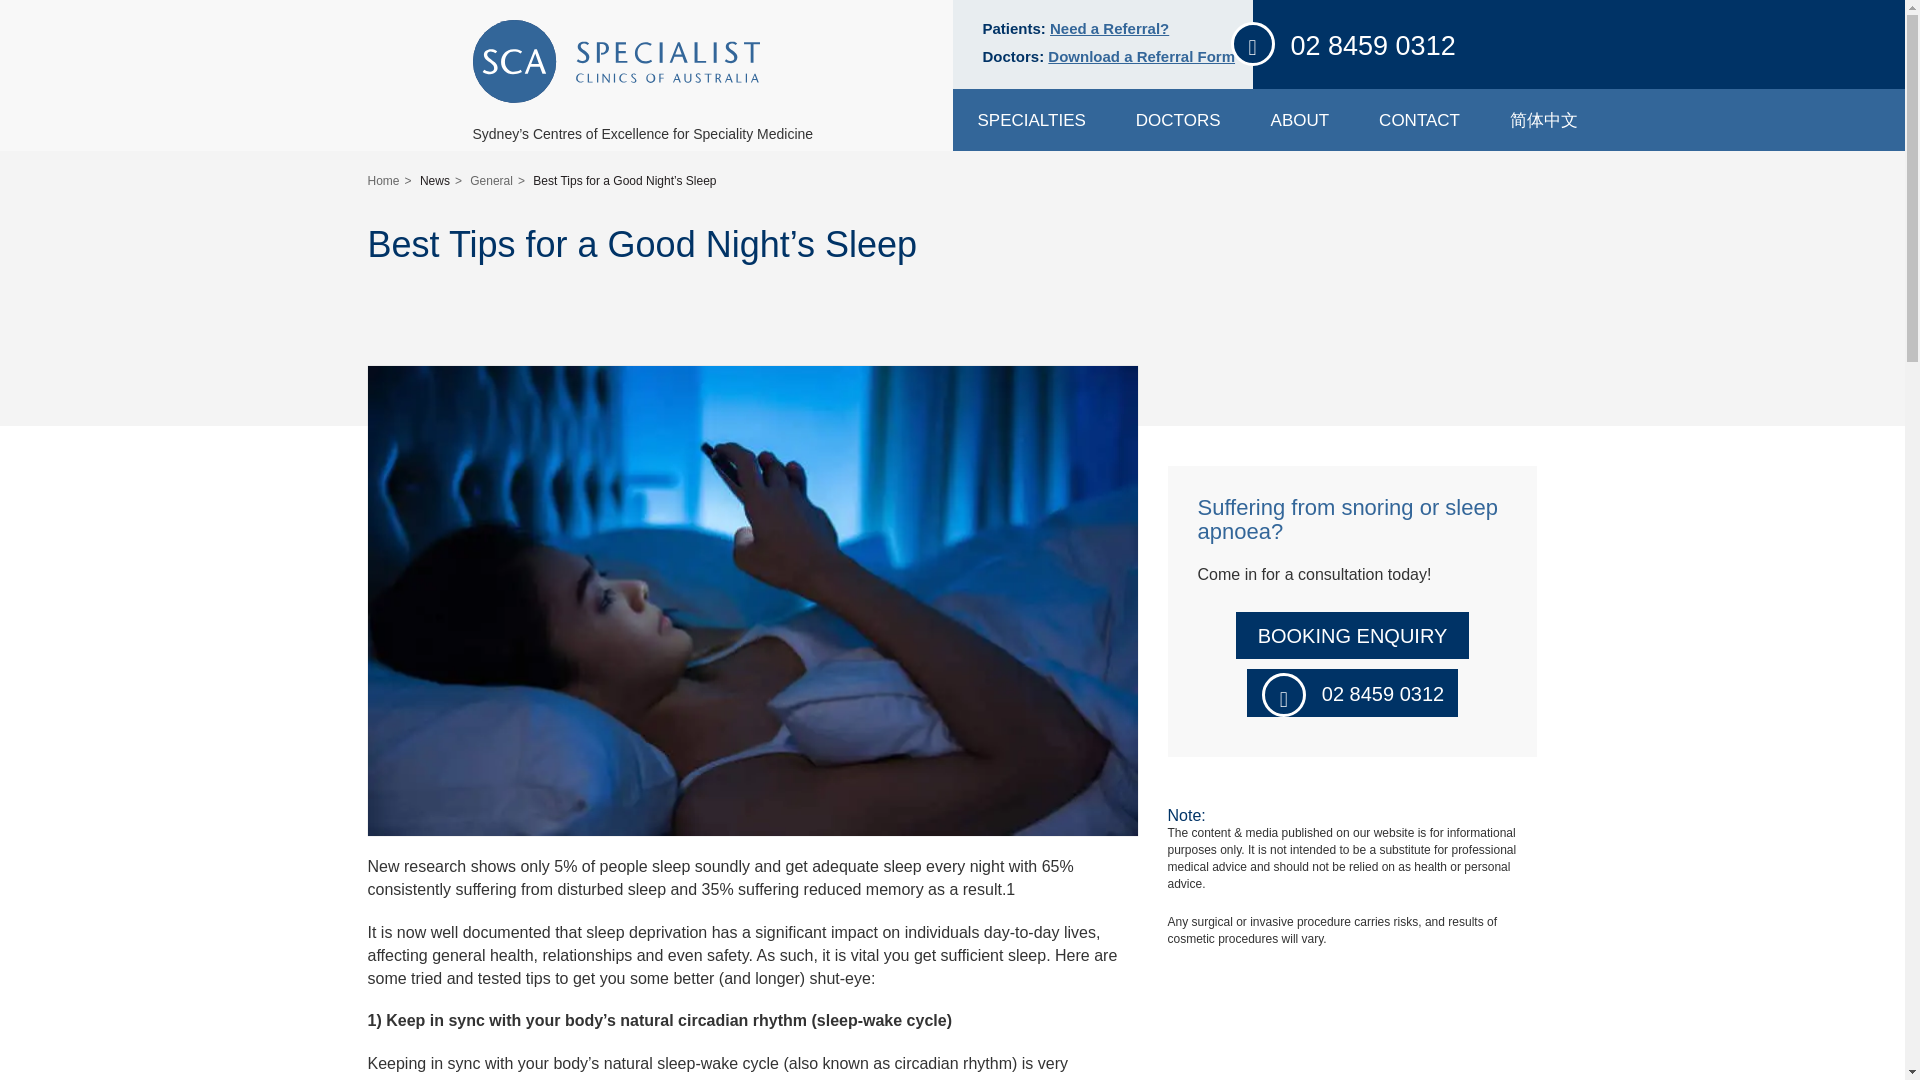  Describe the element at coordinates (1030, 120) in the screenshot. I see `SPECIALTIES` at that location.